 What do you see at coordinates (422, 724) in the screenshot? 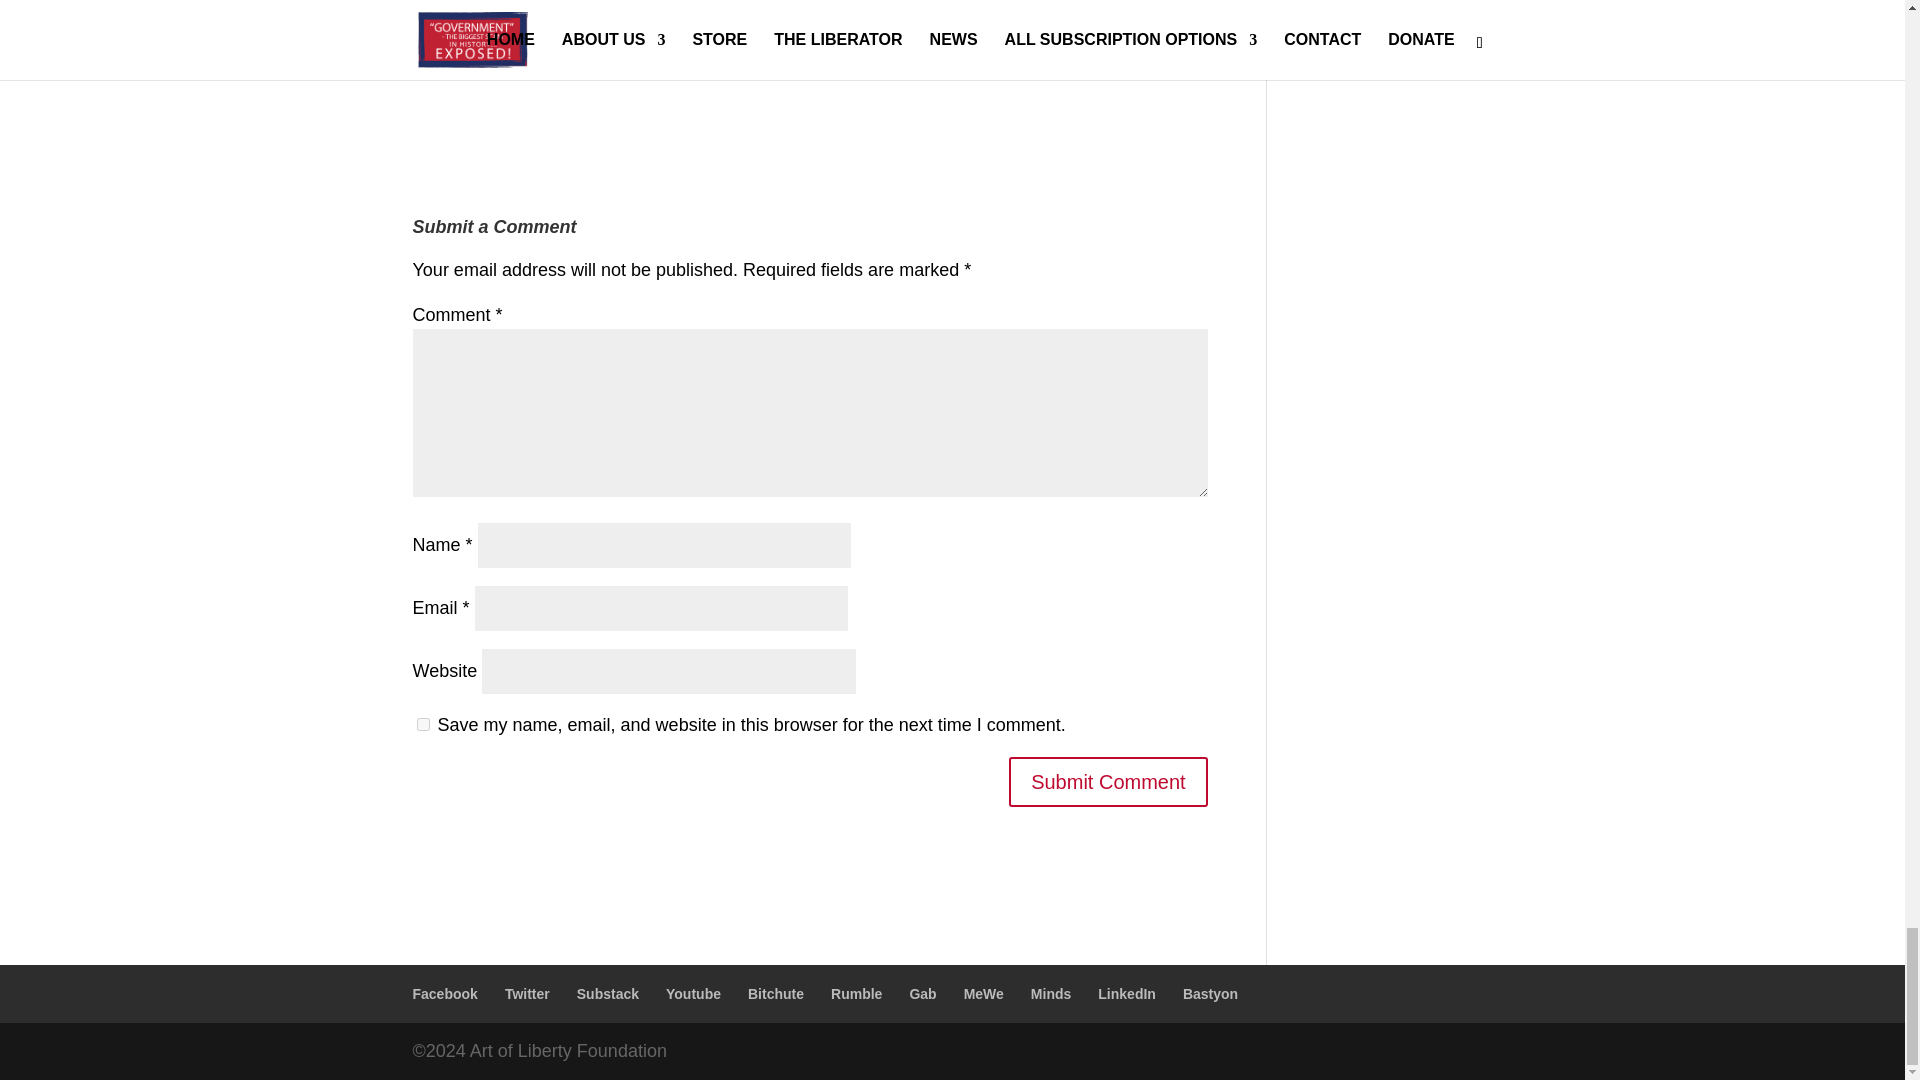
I see `yes` at bounding box center [422, 724].